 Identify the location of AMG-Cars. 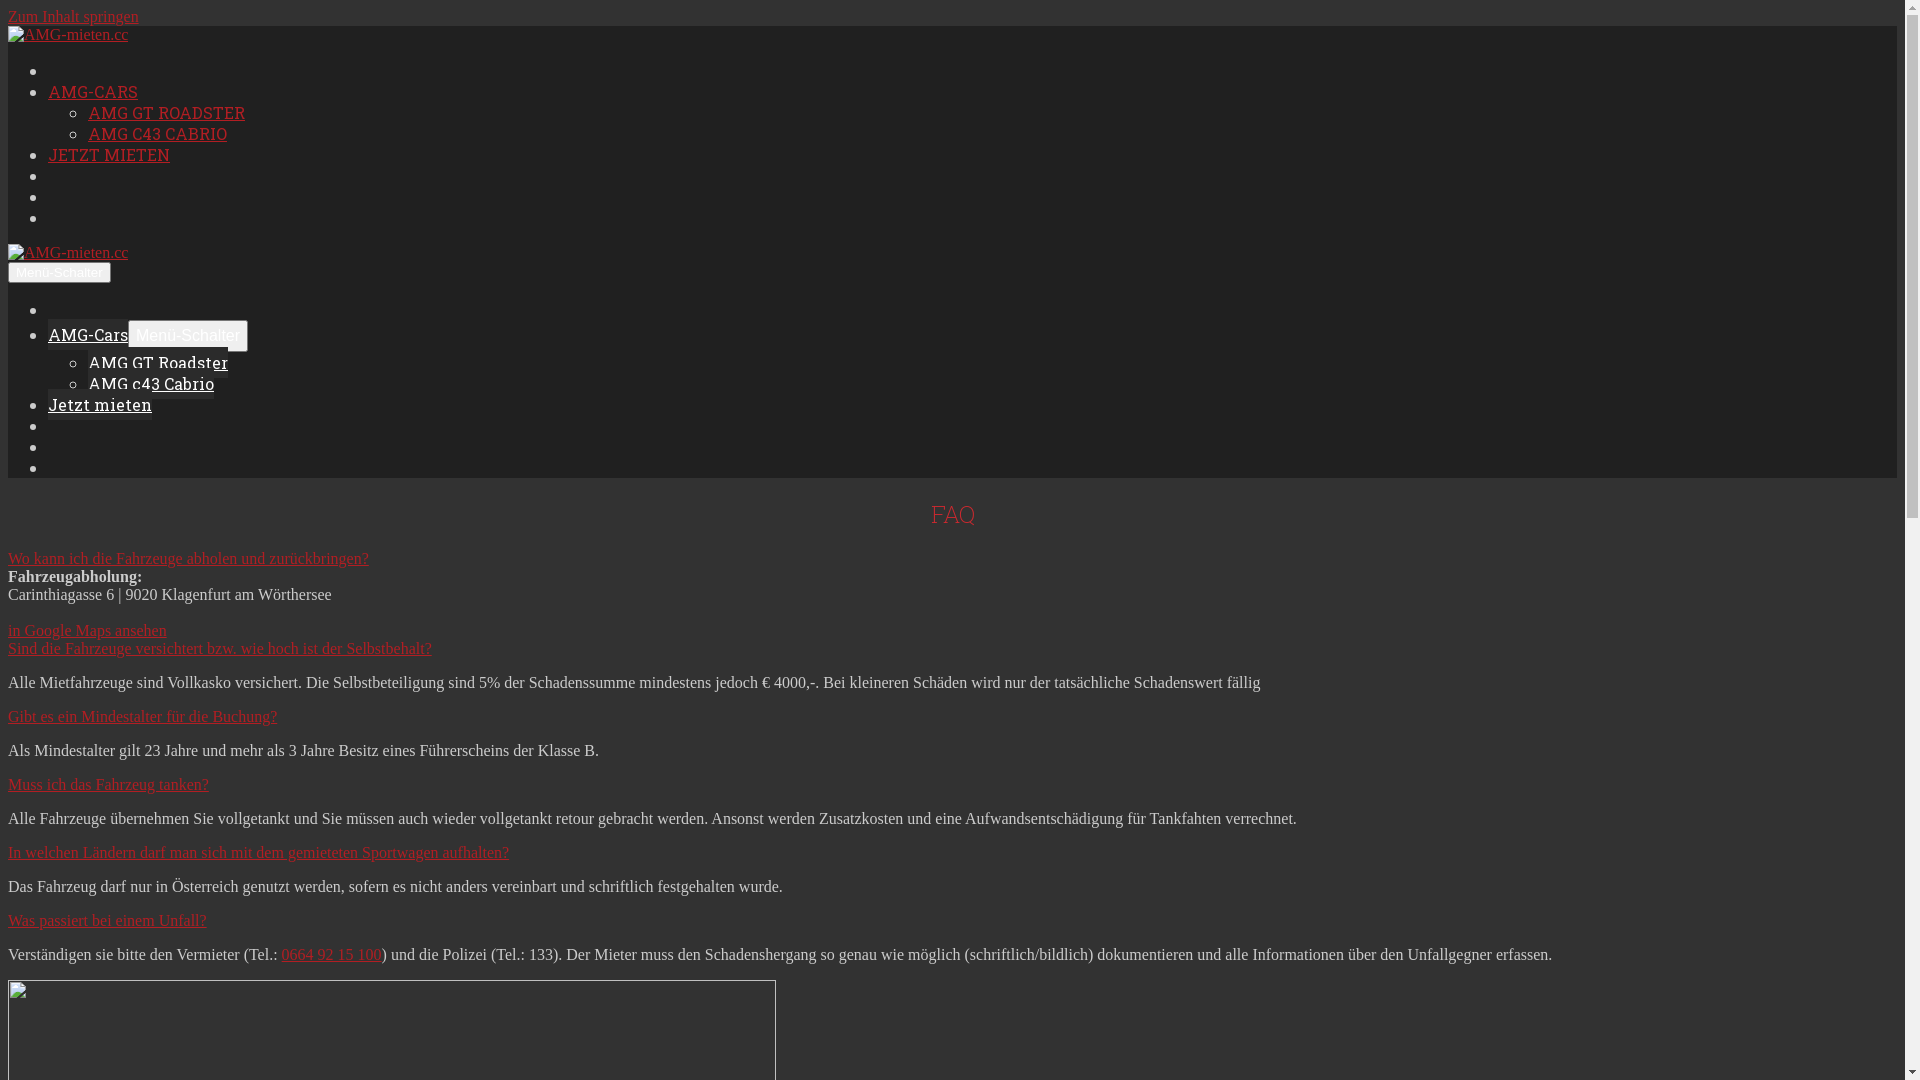
(88, 334).